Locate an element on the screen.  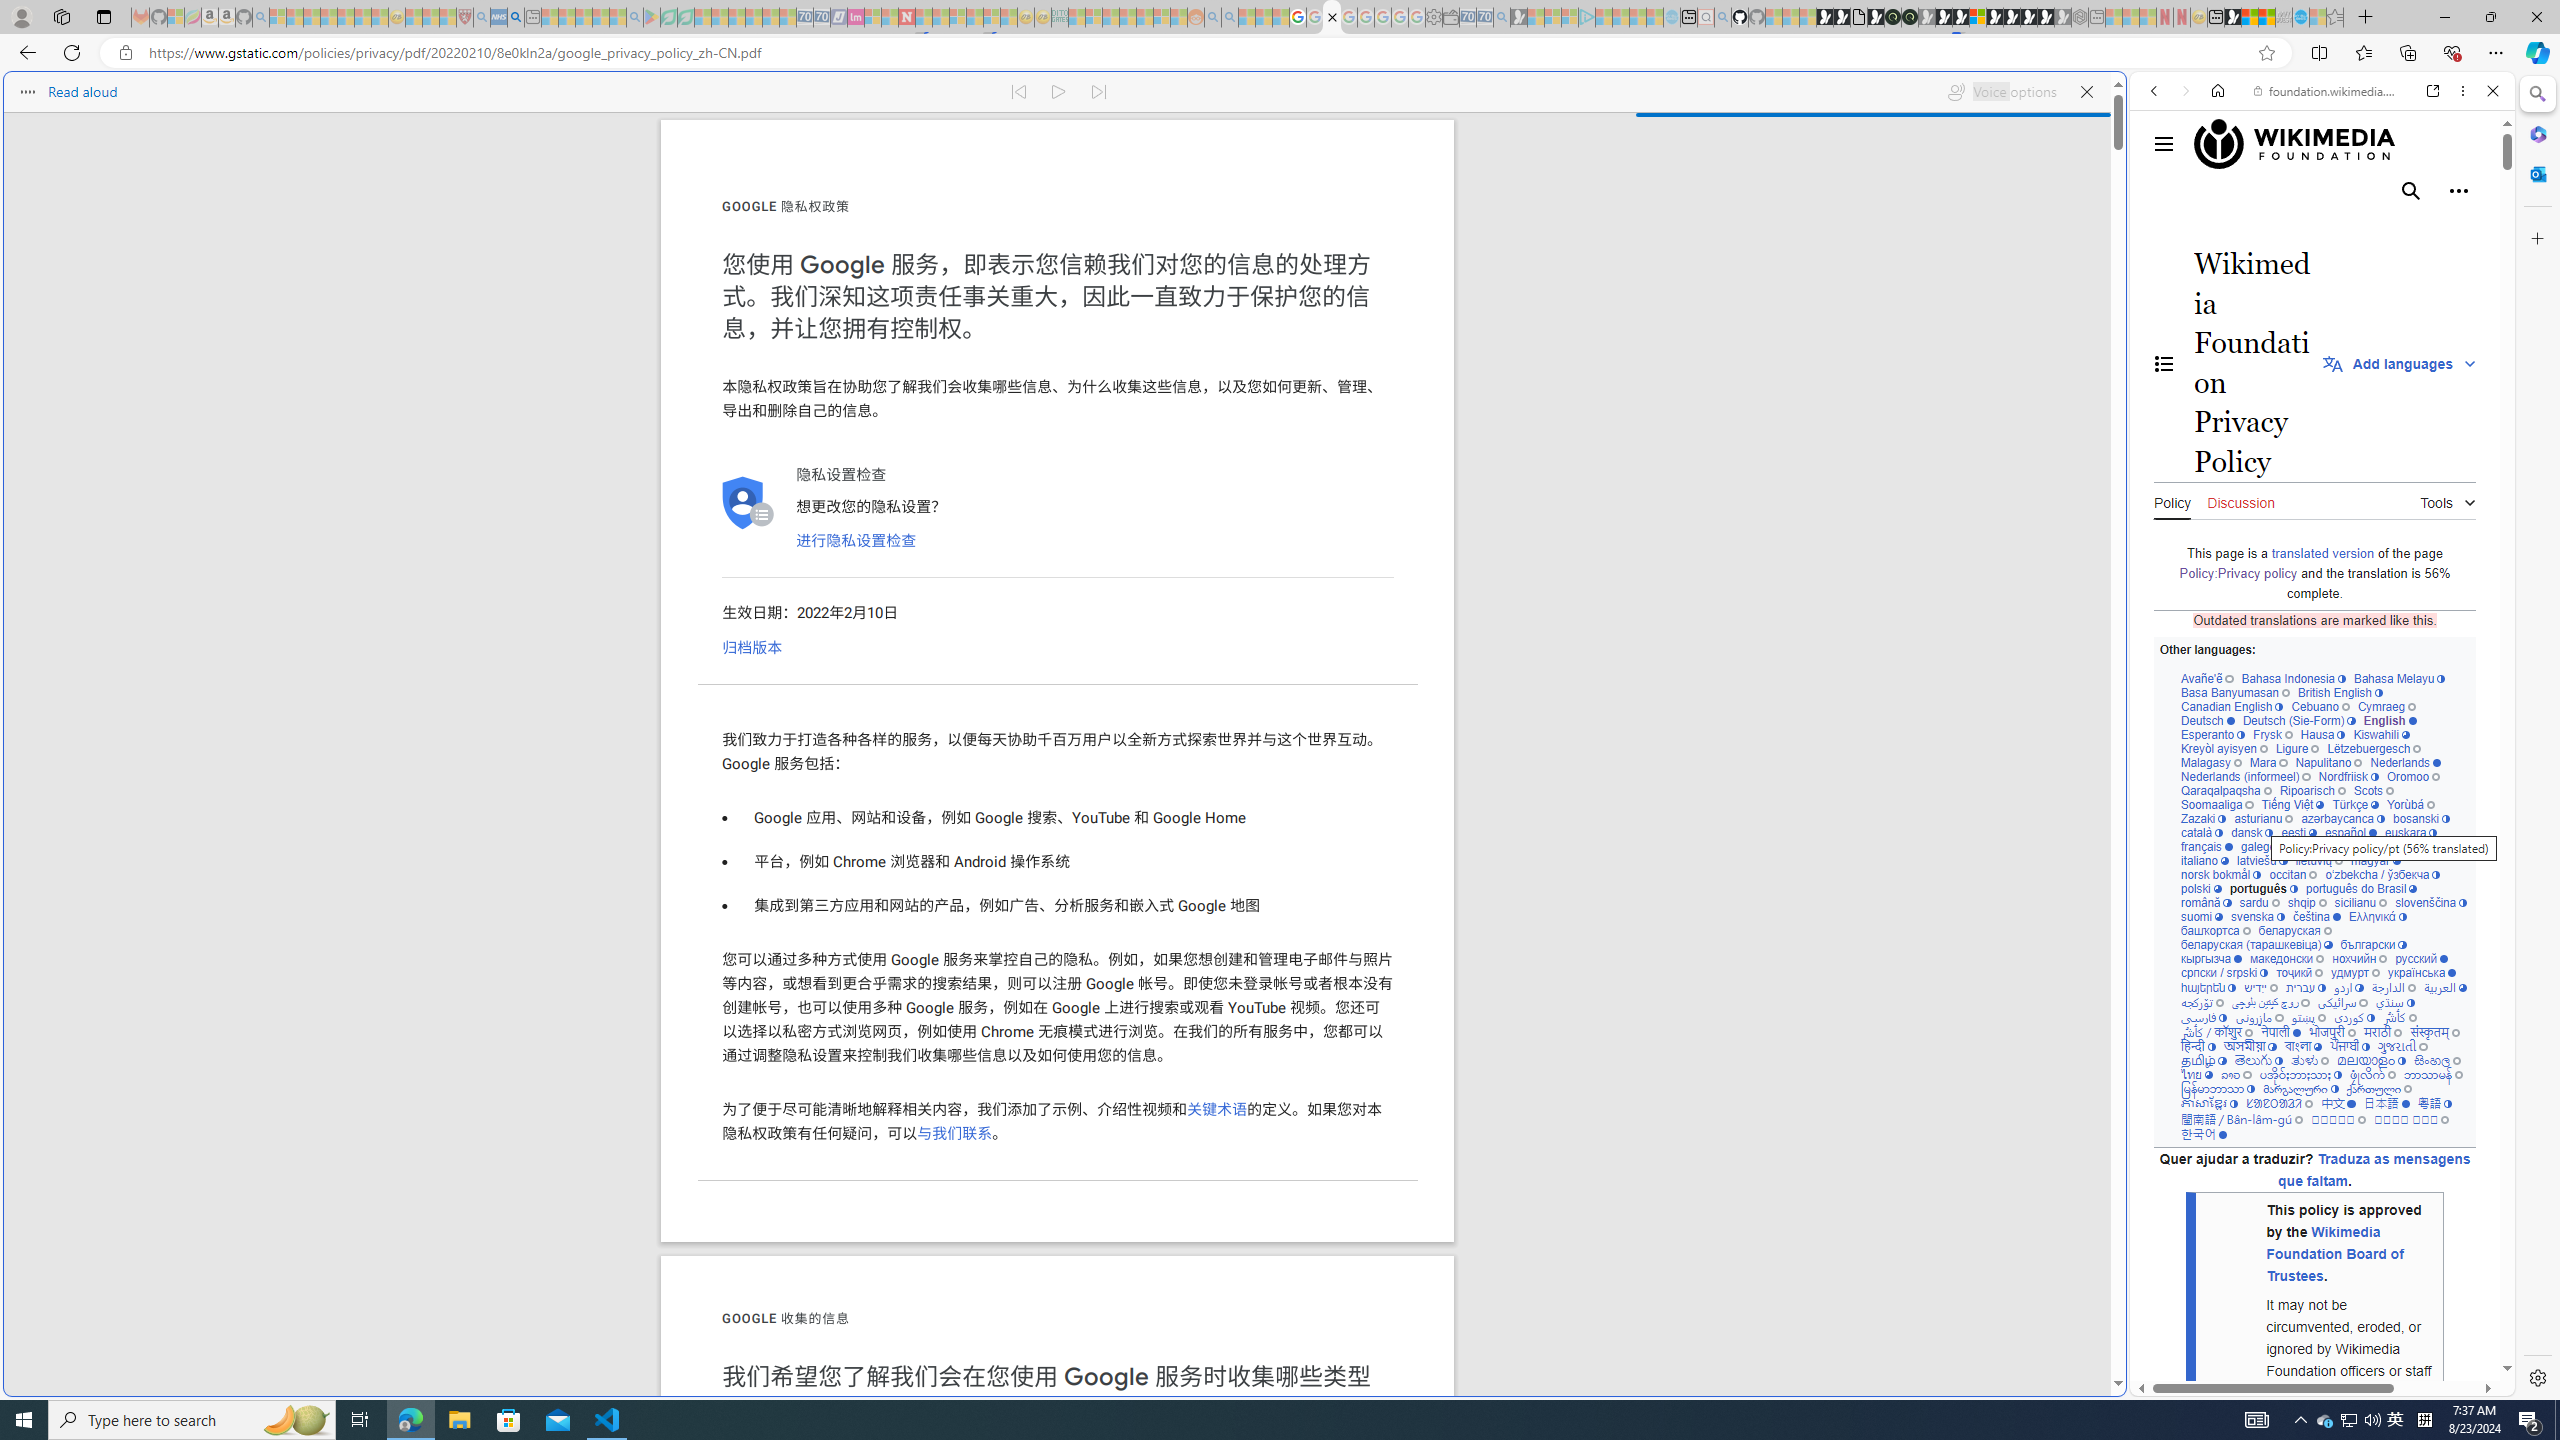
hrvatski is located at coordinates (2320, 846).